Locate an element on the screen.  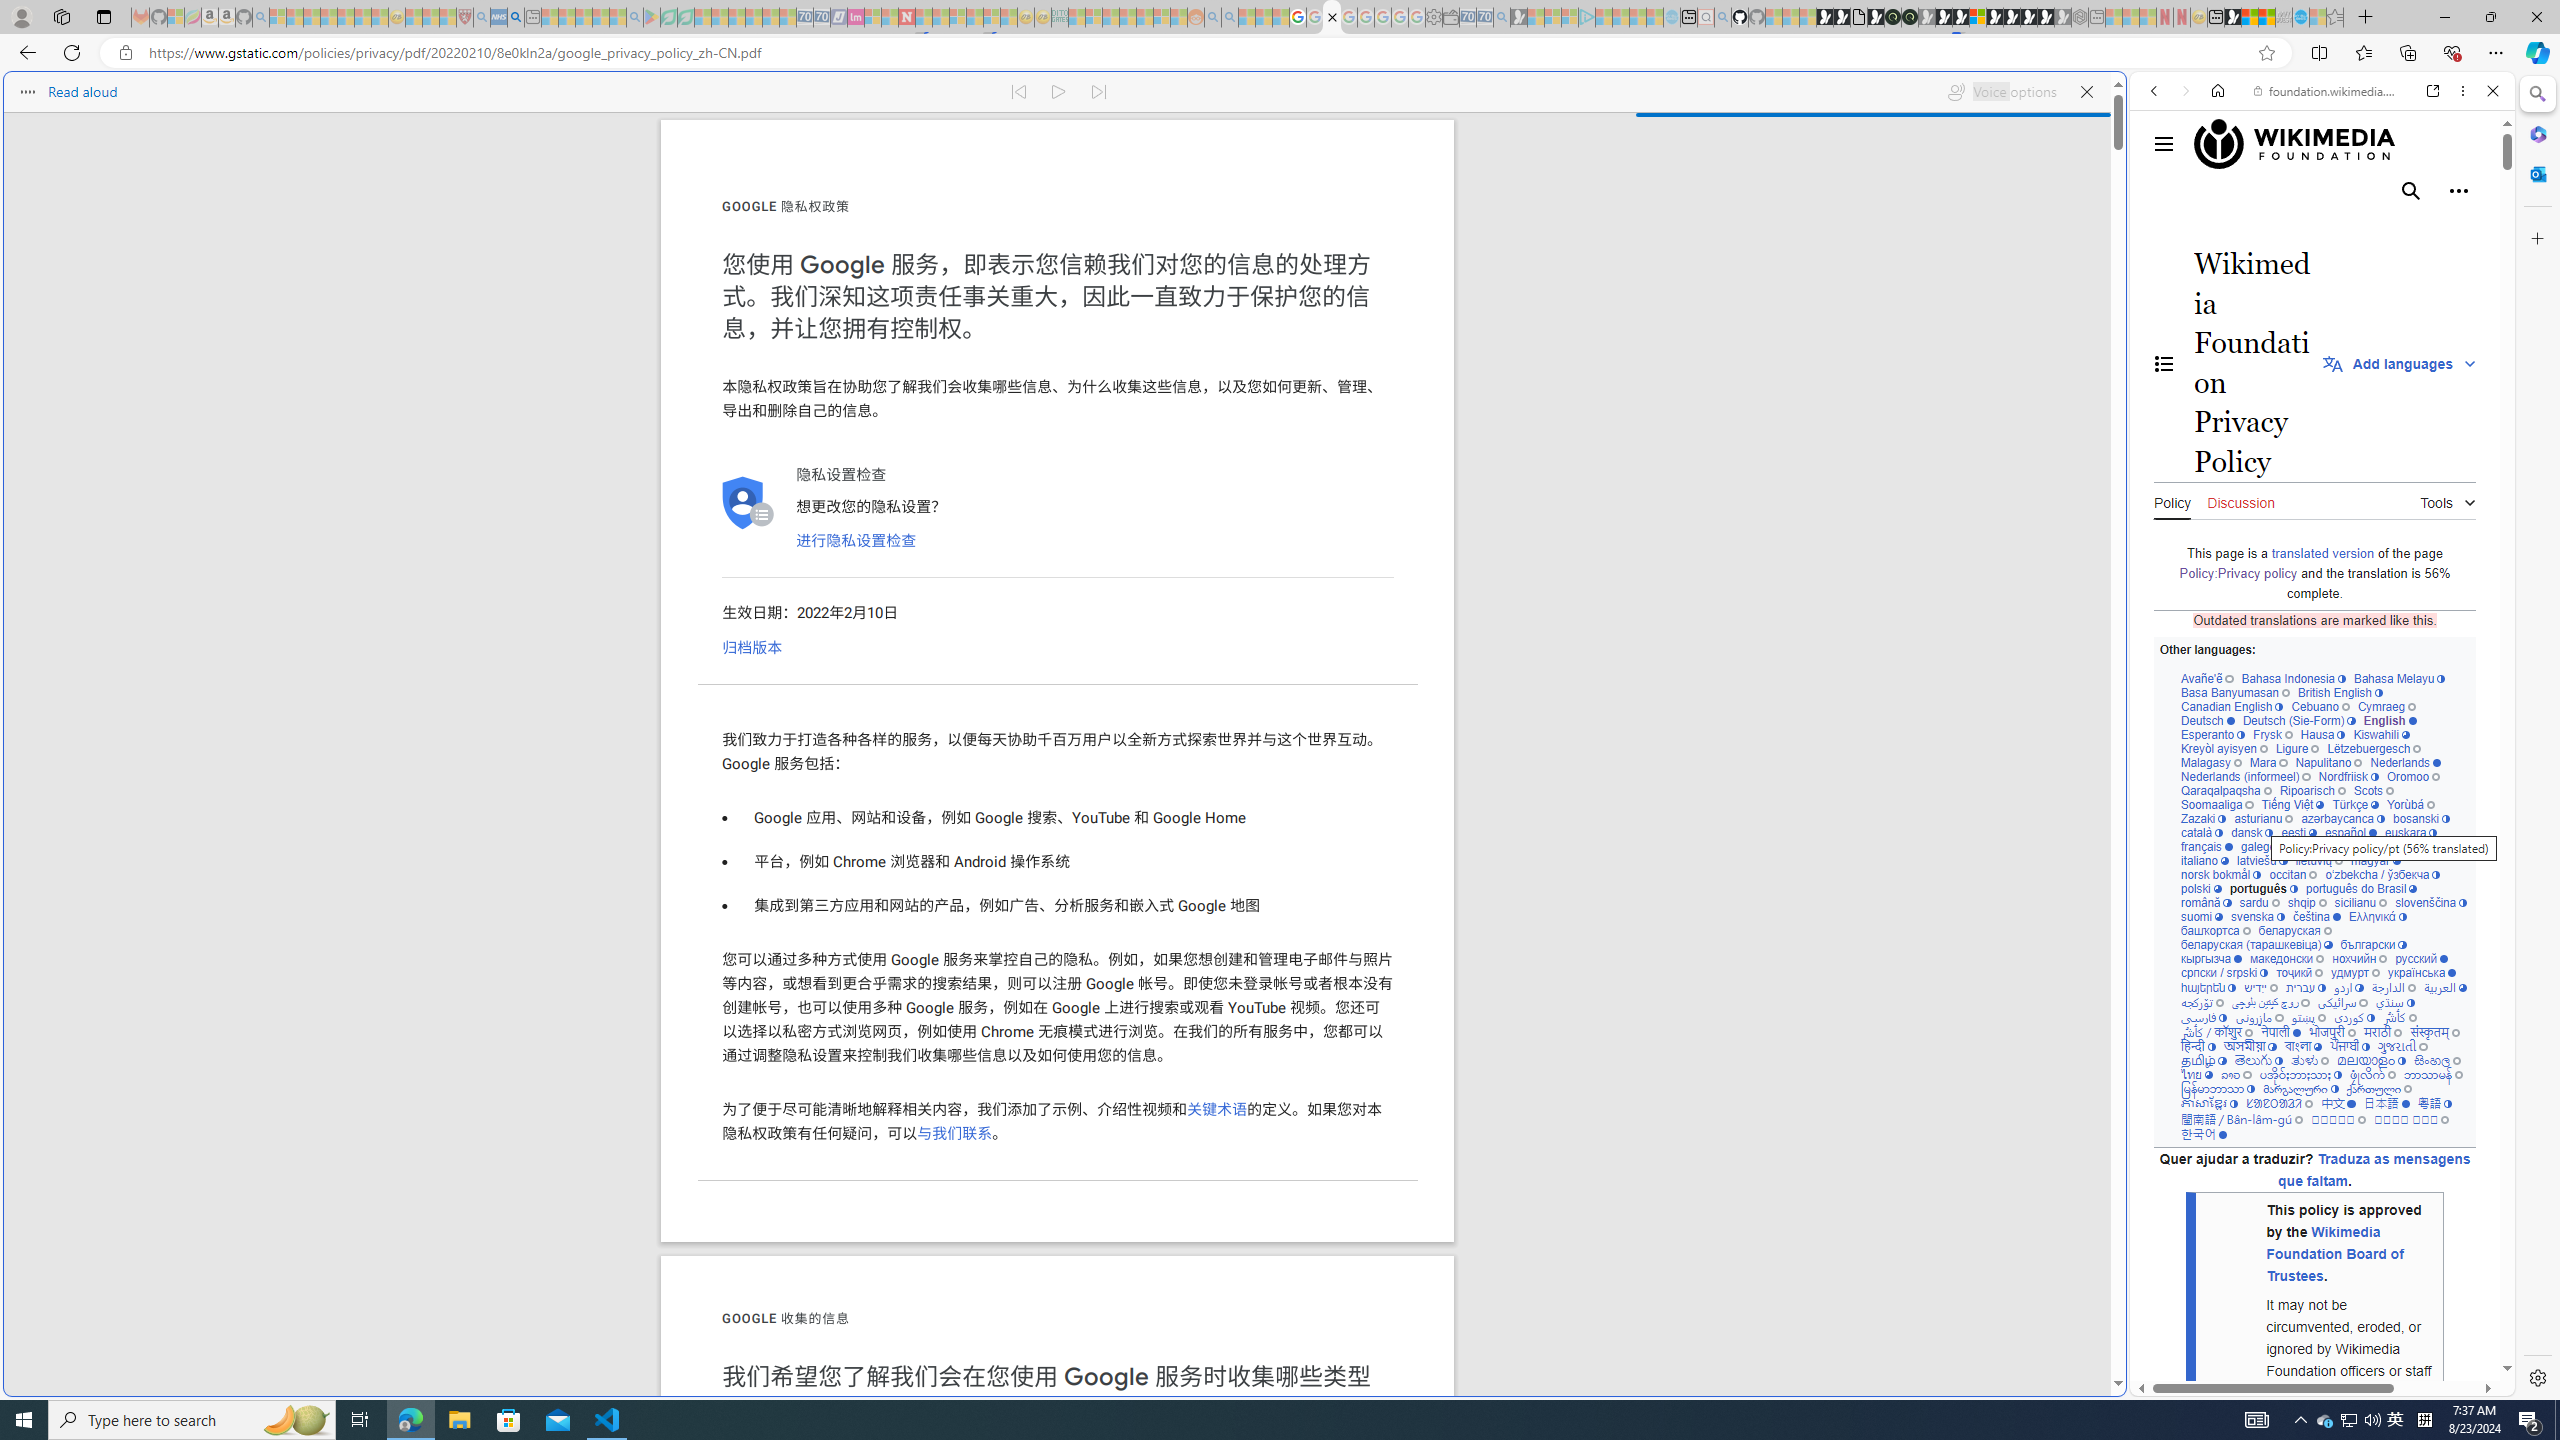
hrvatski is located at coordinates (2320, 846).